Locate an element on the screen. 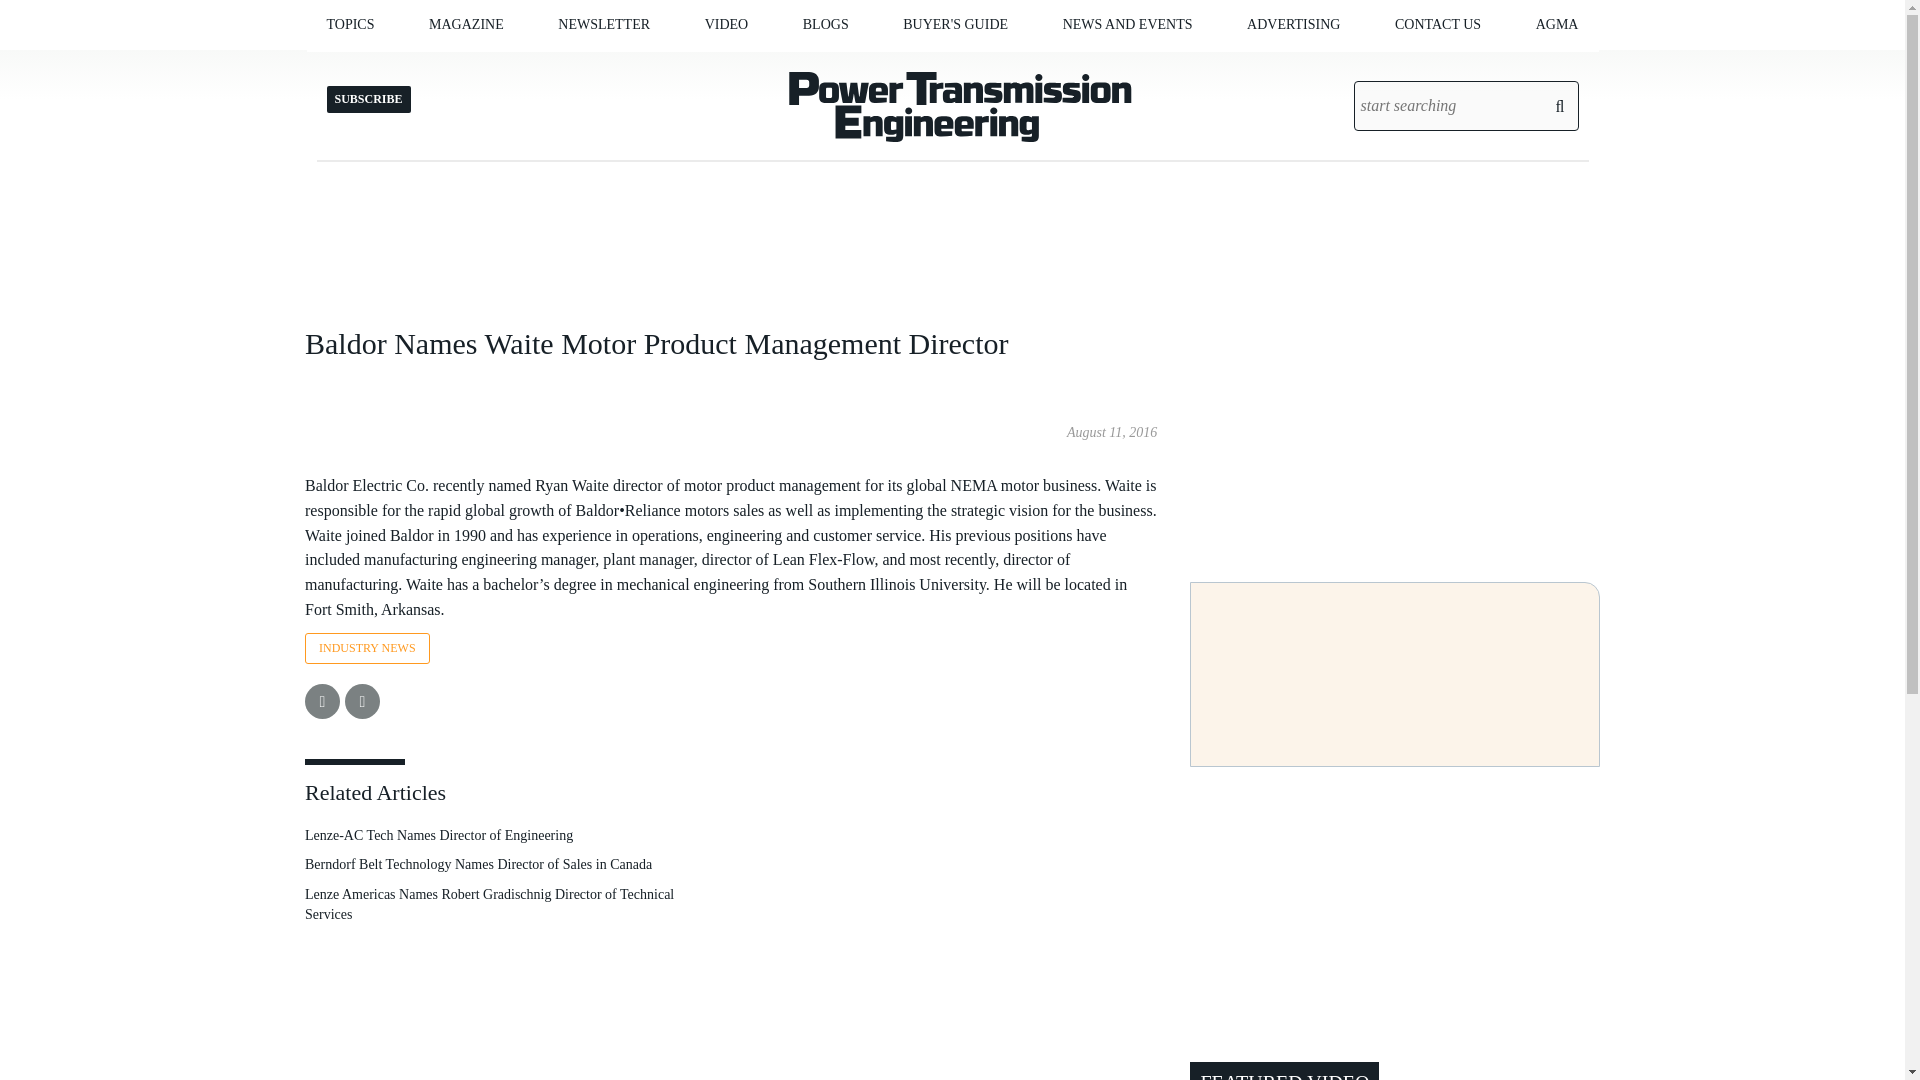  MRO is located at coordinates (456, 66).